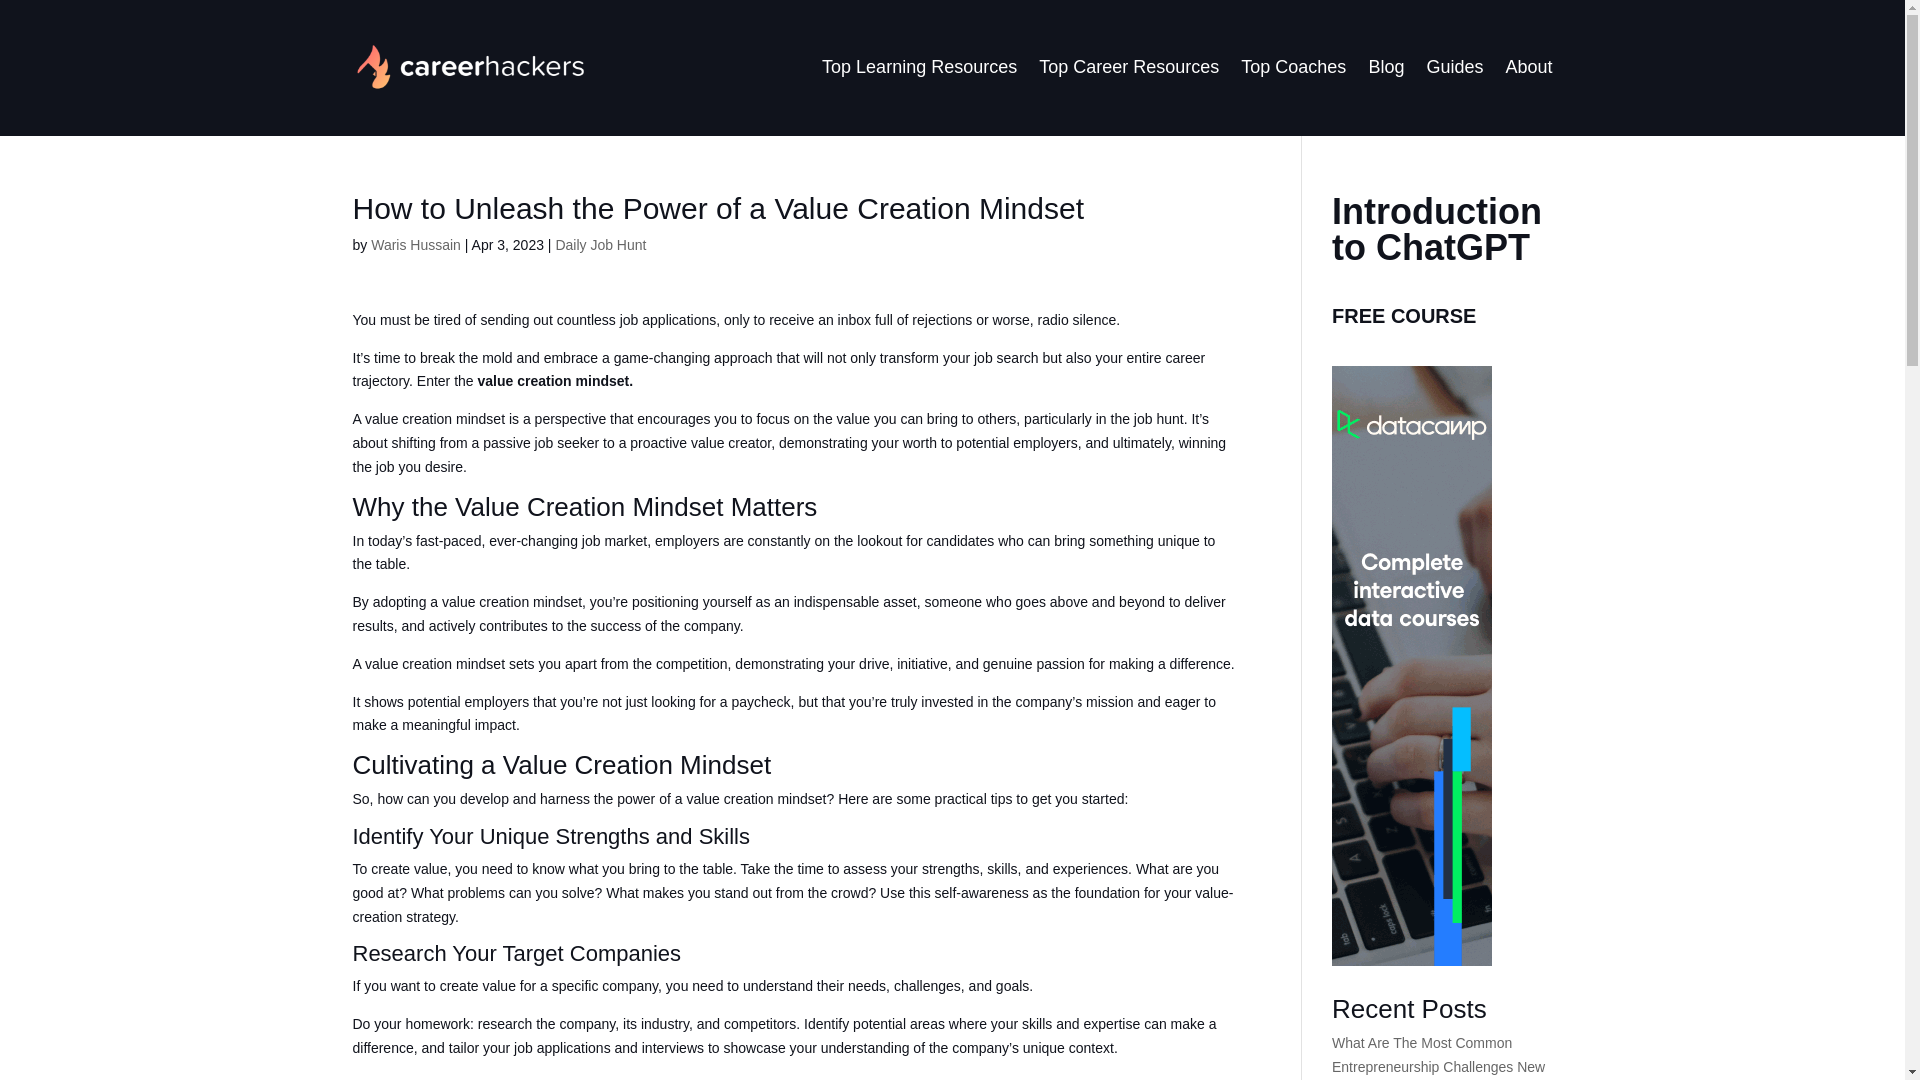 The height and width of the screenshot is (1080, 1920). I want to click on this issue of DJH, so click(662, 1078).